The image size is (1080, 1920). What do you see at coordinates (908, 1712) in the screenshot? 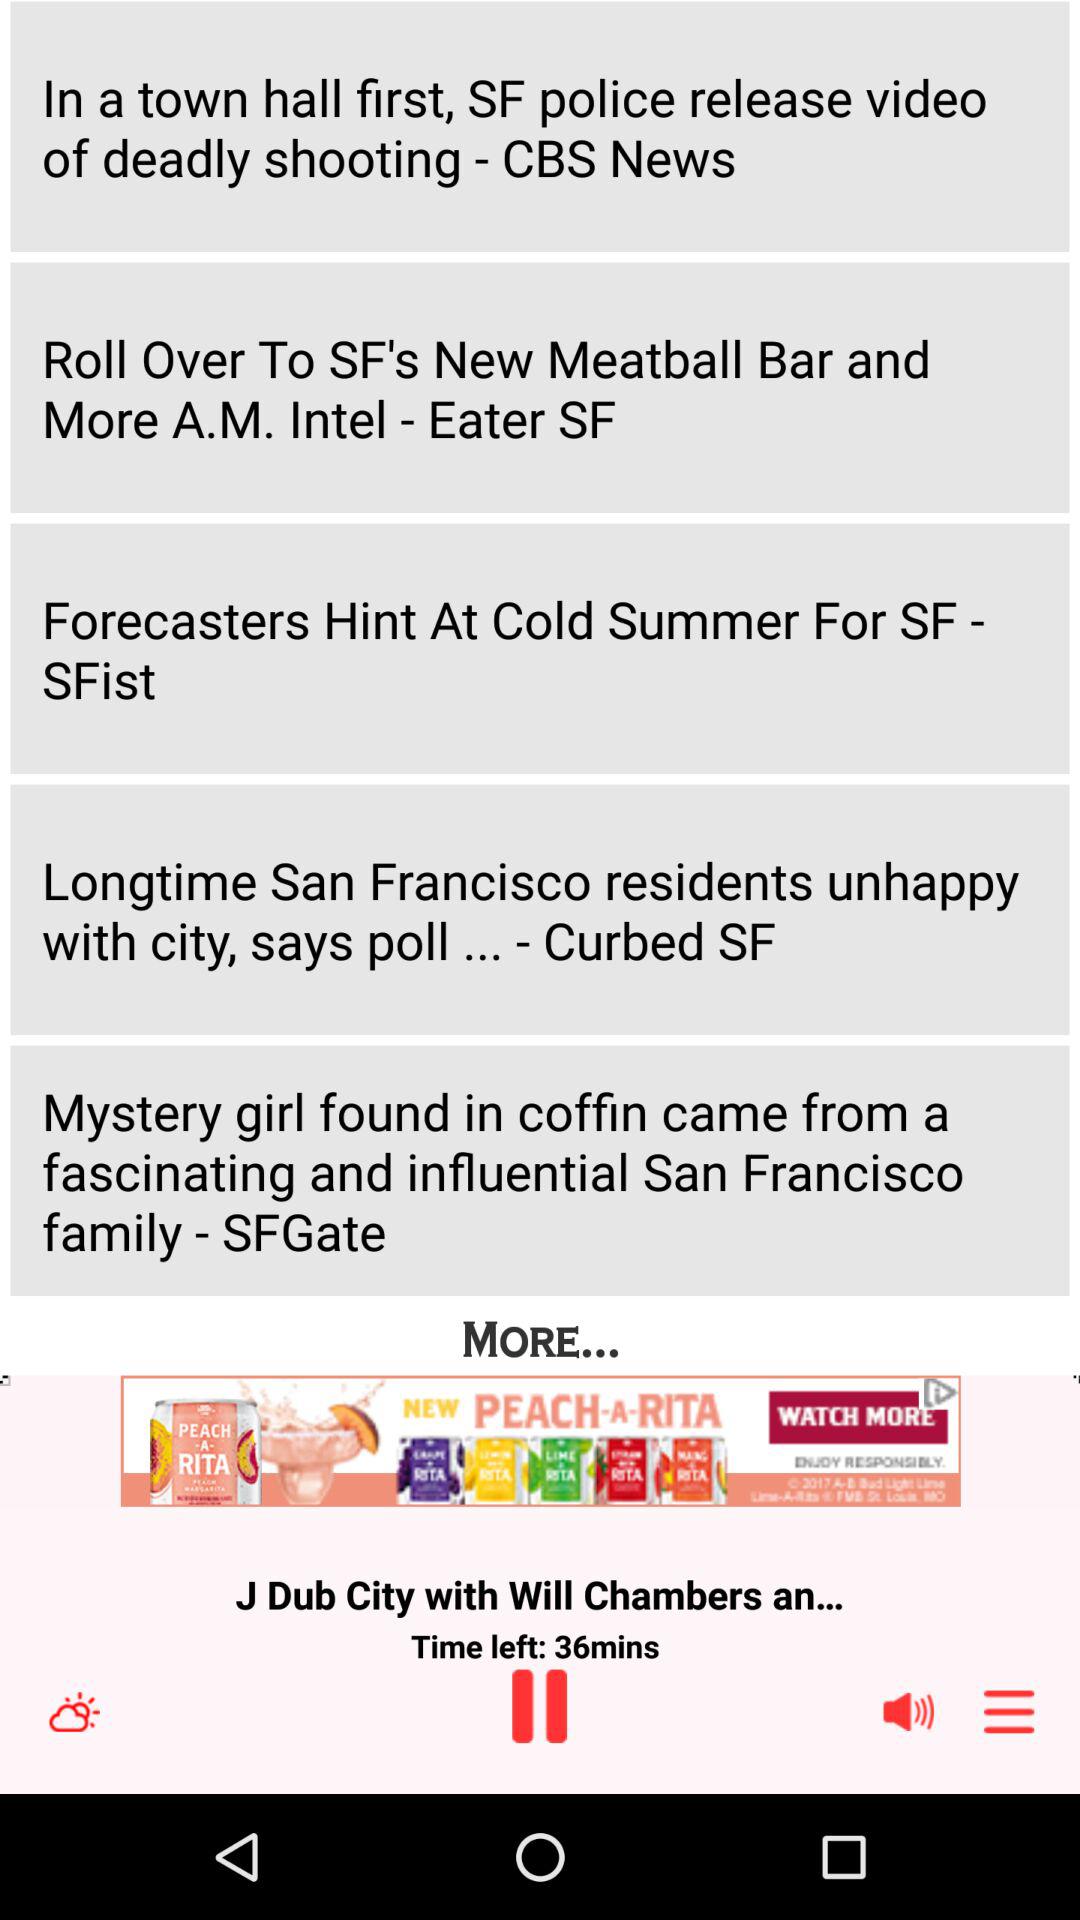
I see `speaker` at bounding box center [908, 1712].